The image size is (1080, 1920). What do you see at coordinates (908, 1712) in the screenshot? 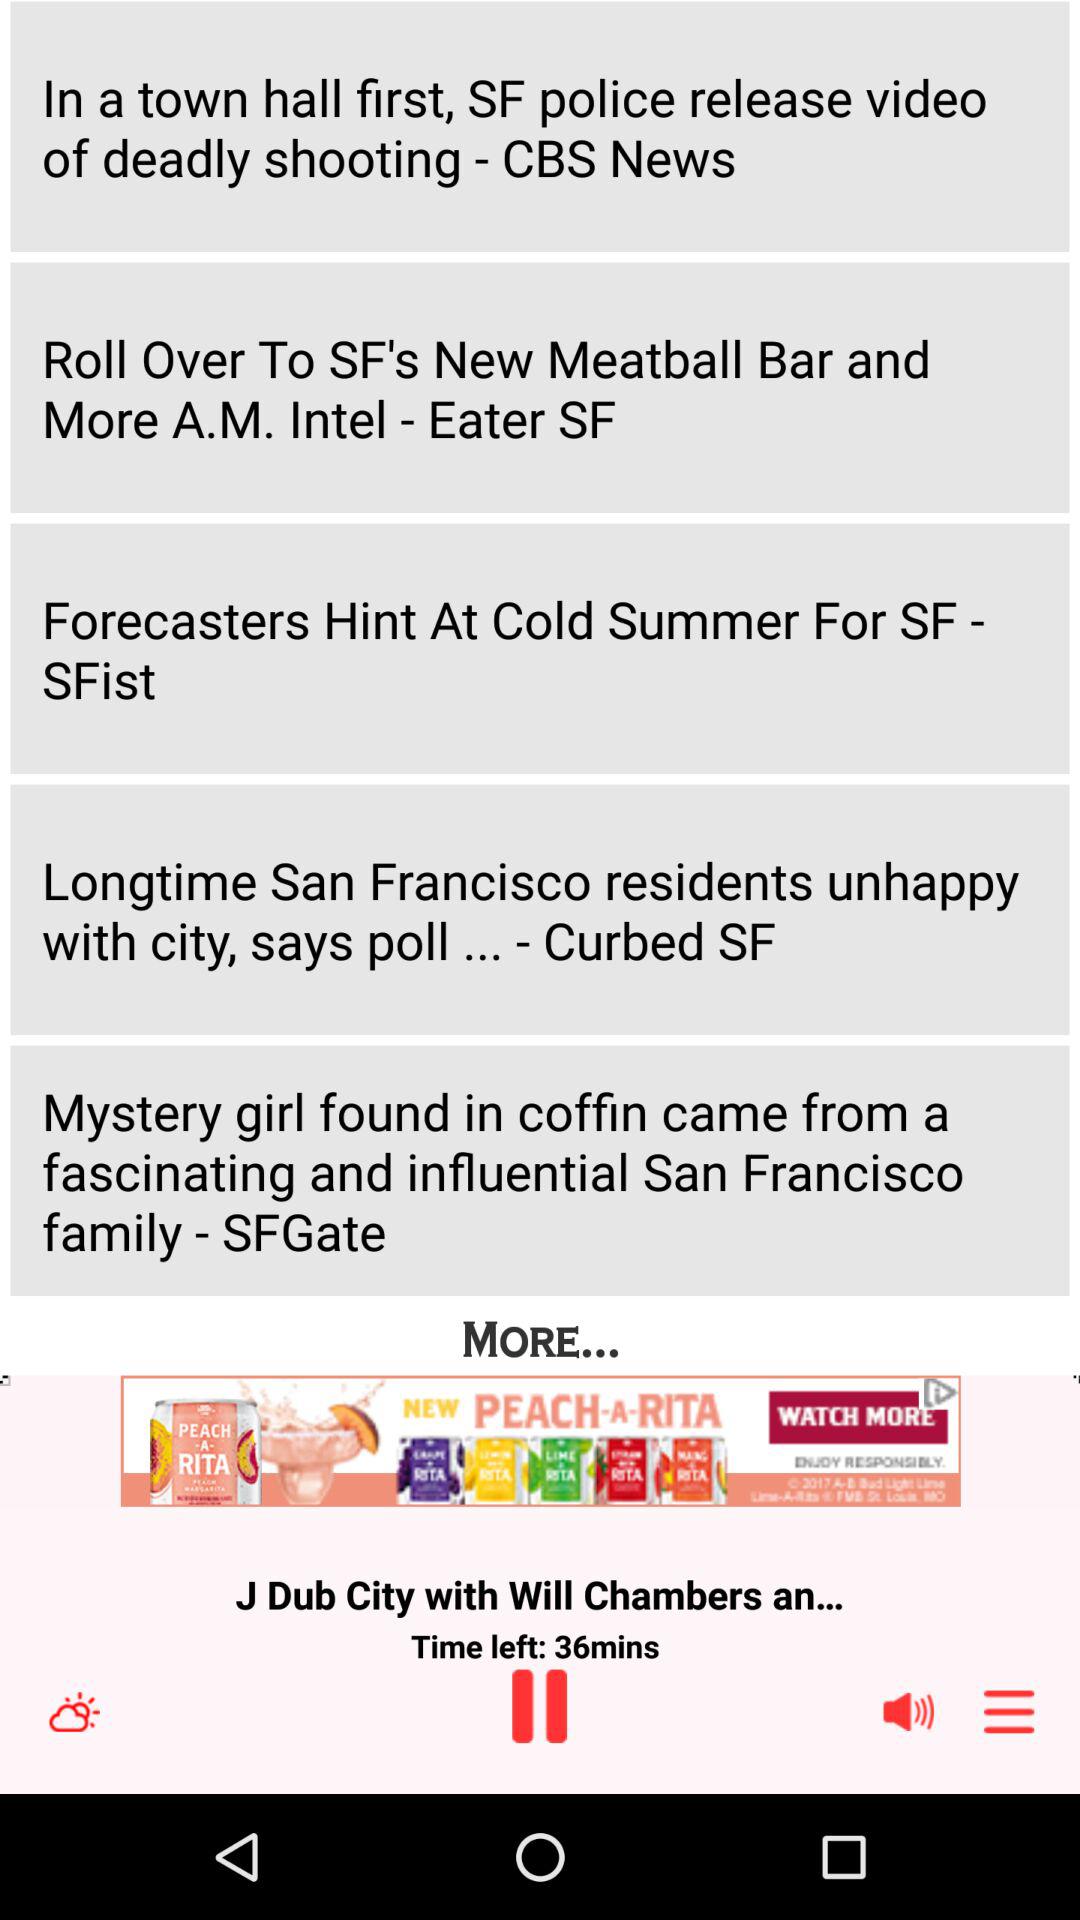
I see `speaker` at bounding box center [908, 1712].